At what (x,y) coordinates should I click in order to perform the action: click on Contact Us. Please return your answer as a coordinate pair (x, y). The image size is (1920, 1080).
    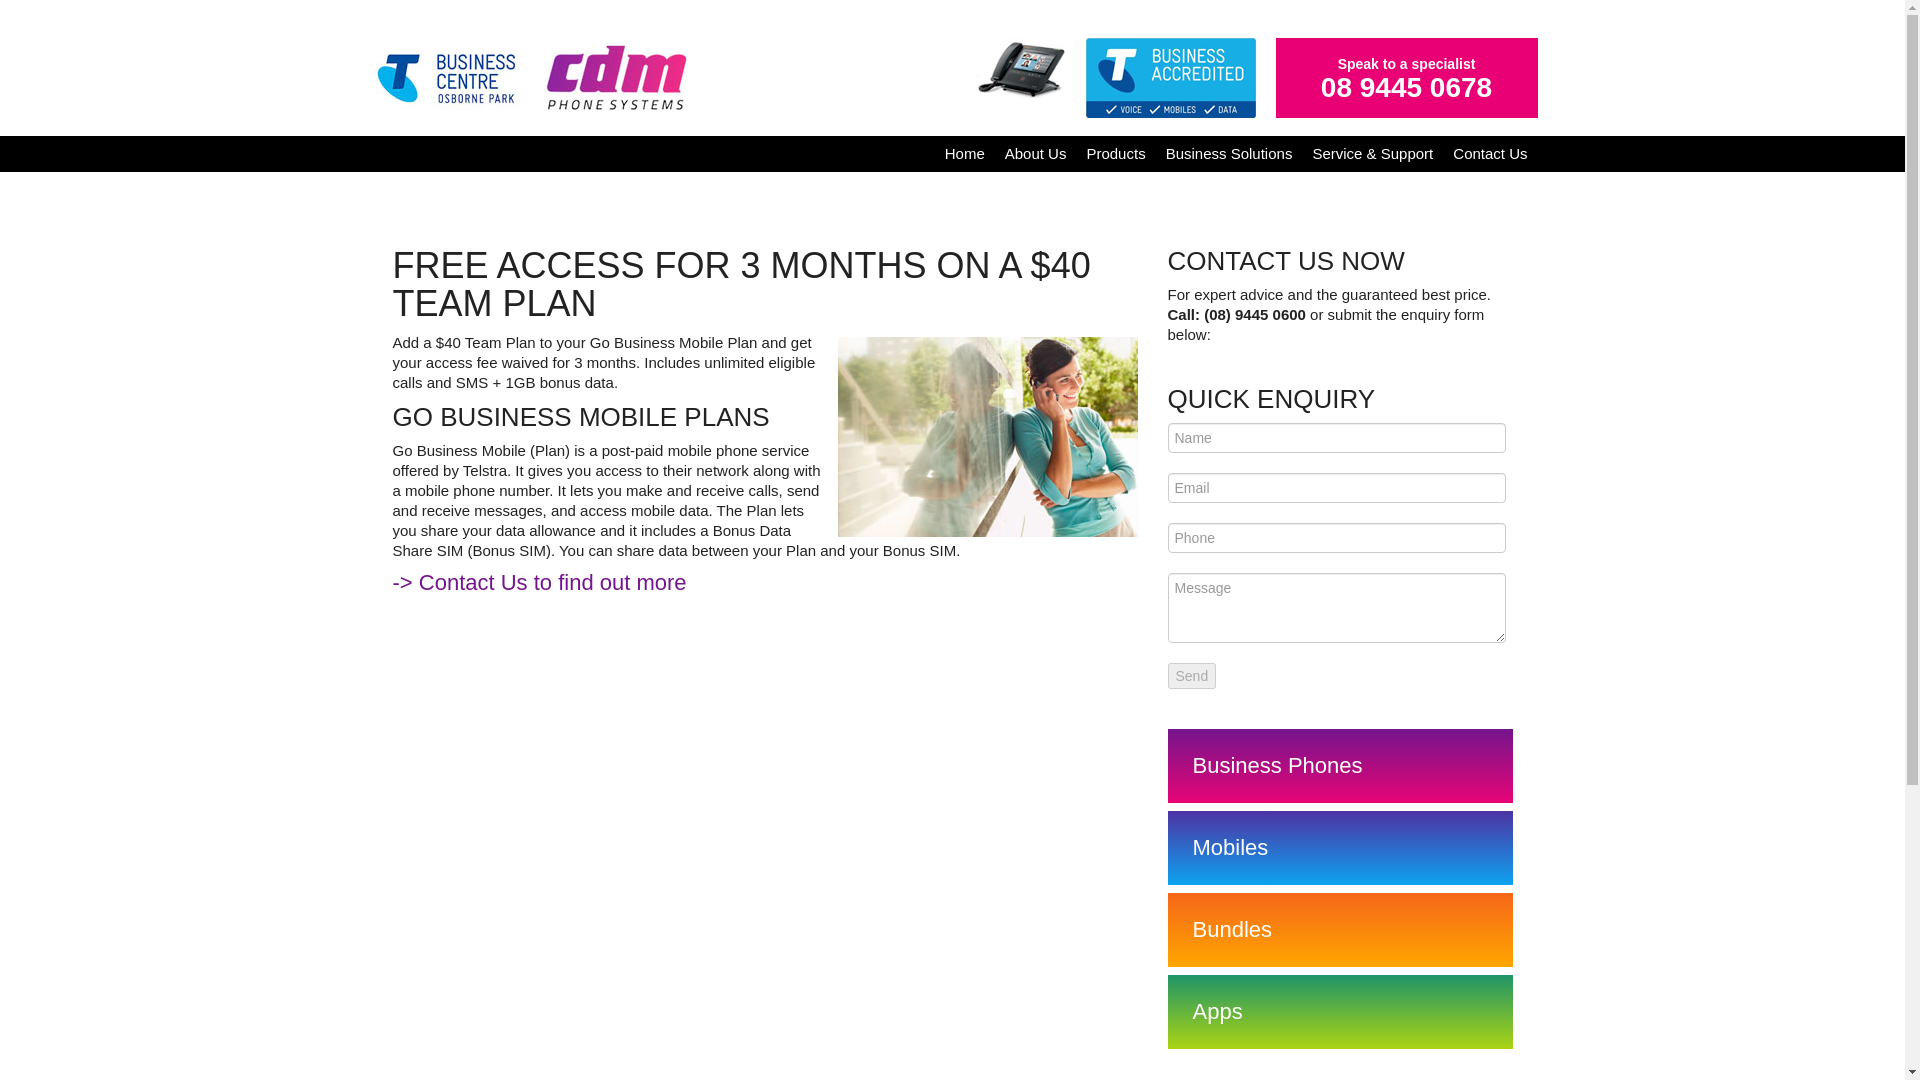
    Looking at the image, I should click on (1490, 154).